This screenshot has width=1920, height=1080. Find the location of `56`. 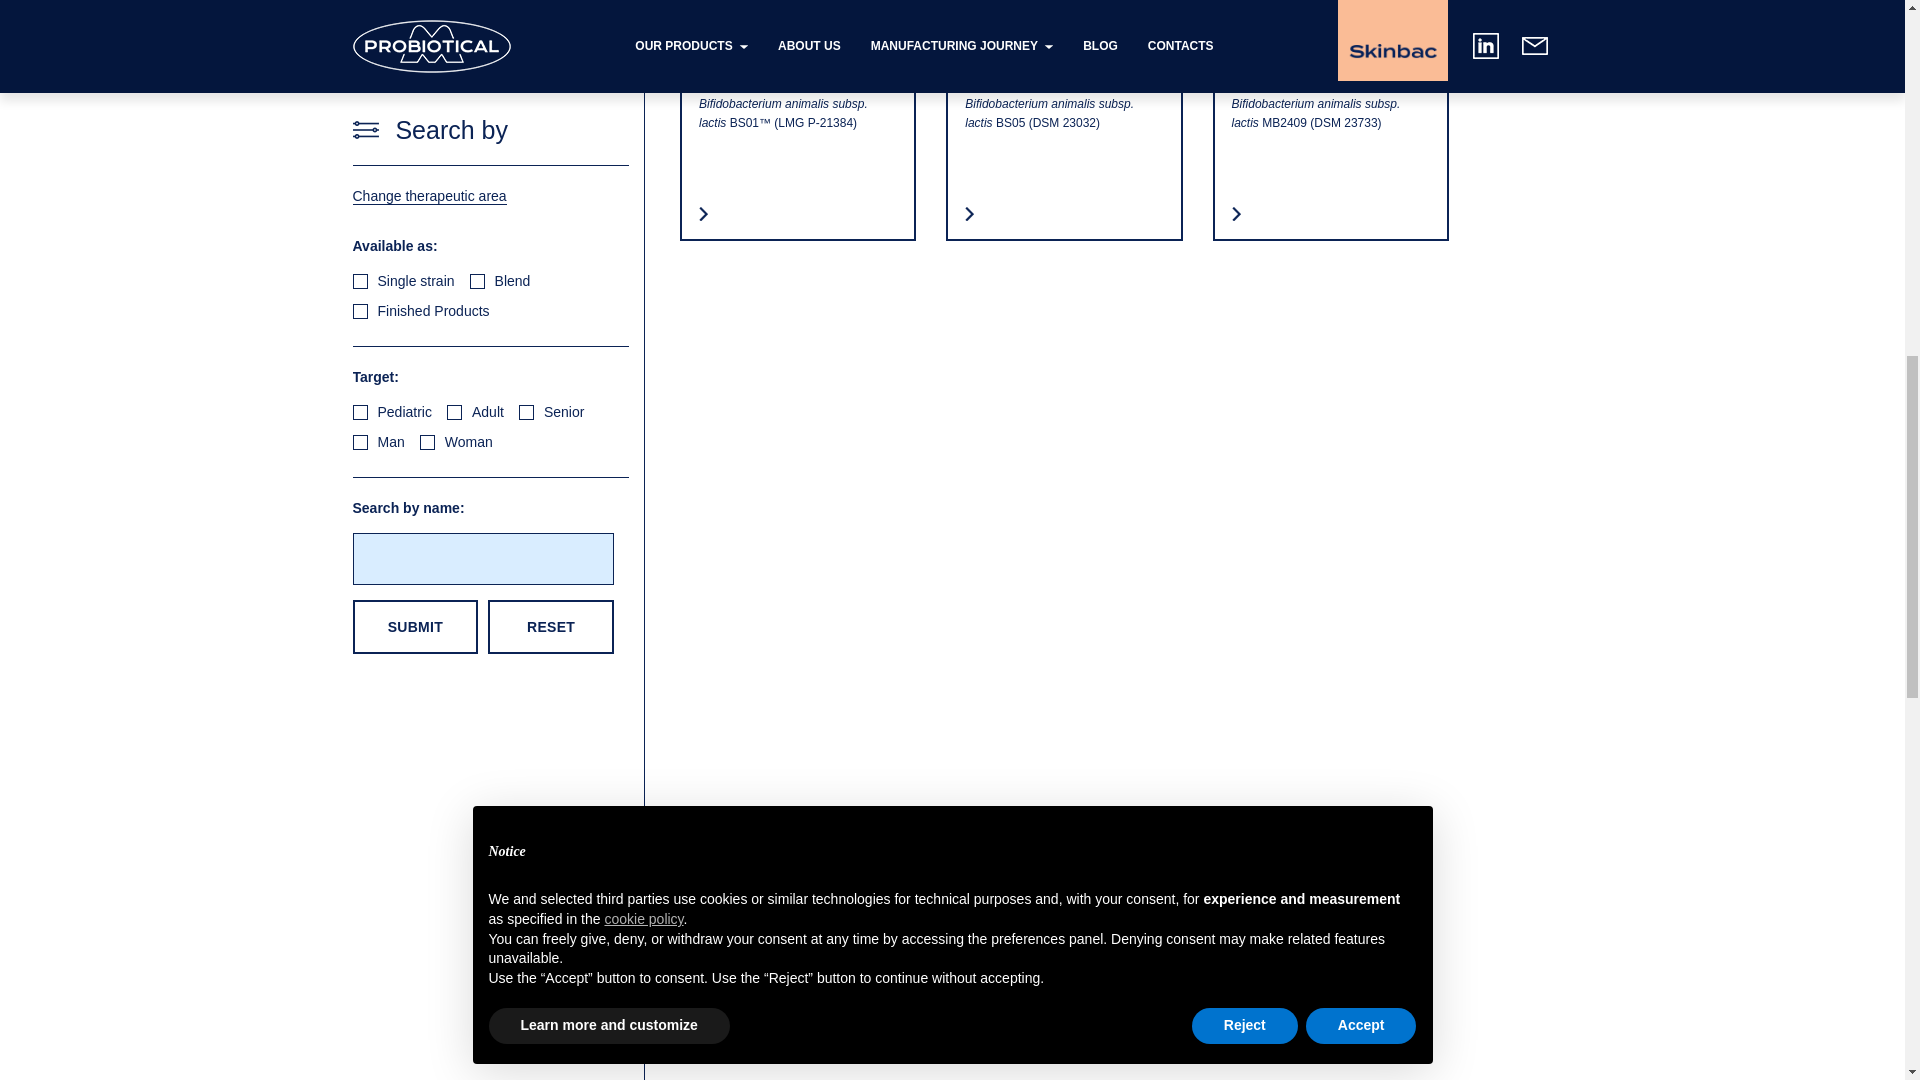

56 is located at coordinates (358, 46).